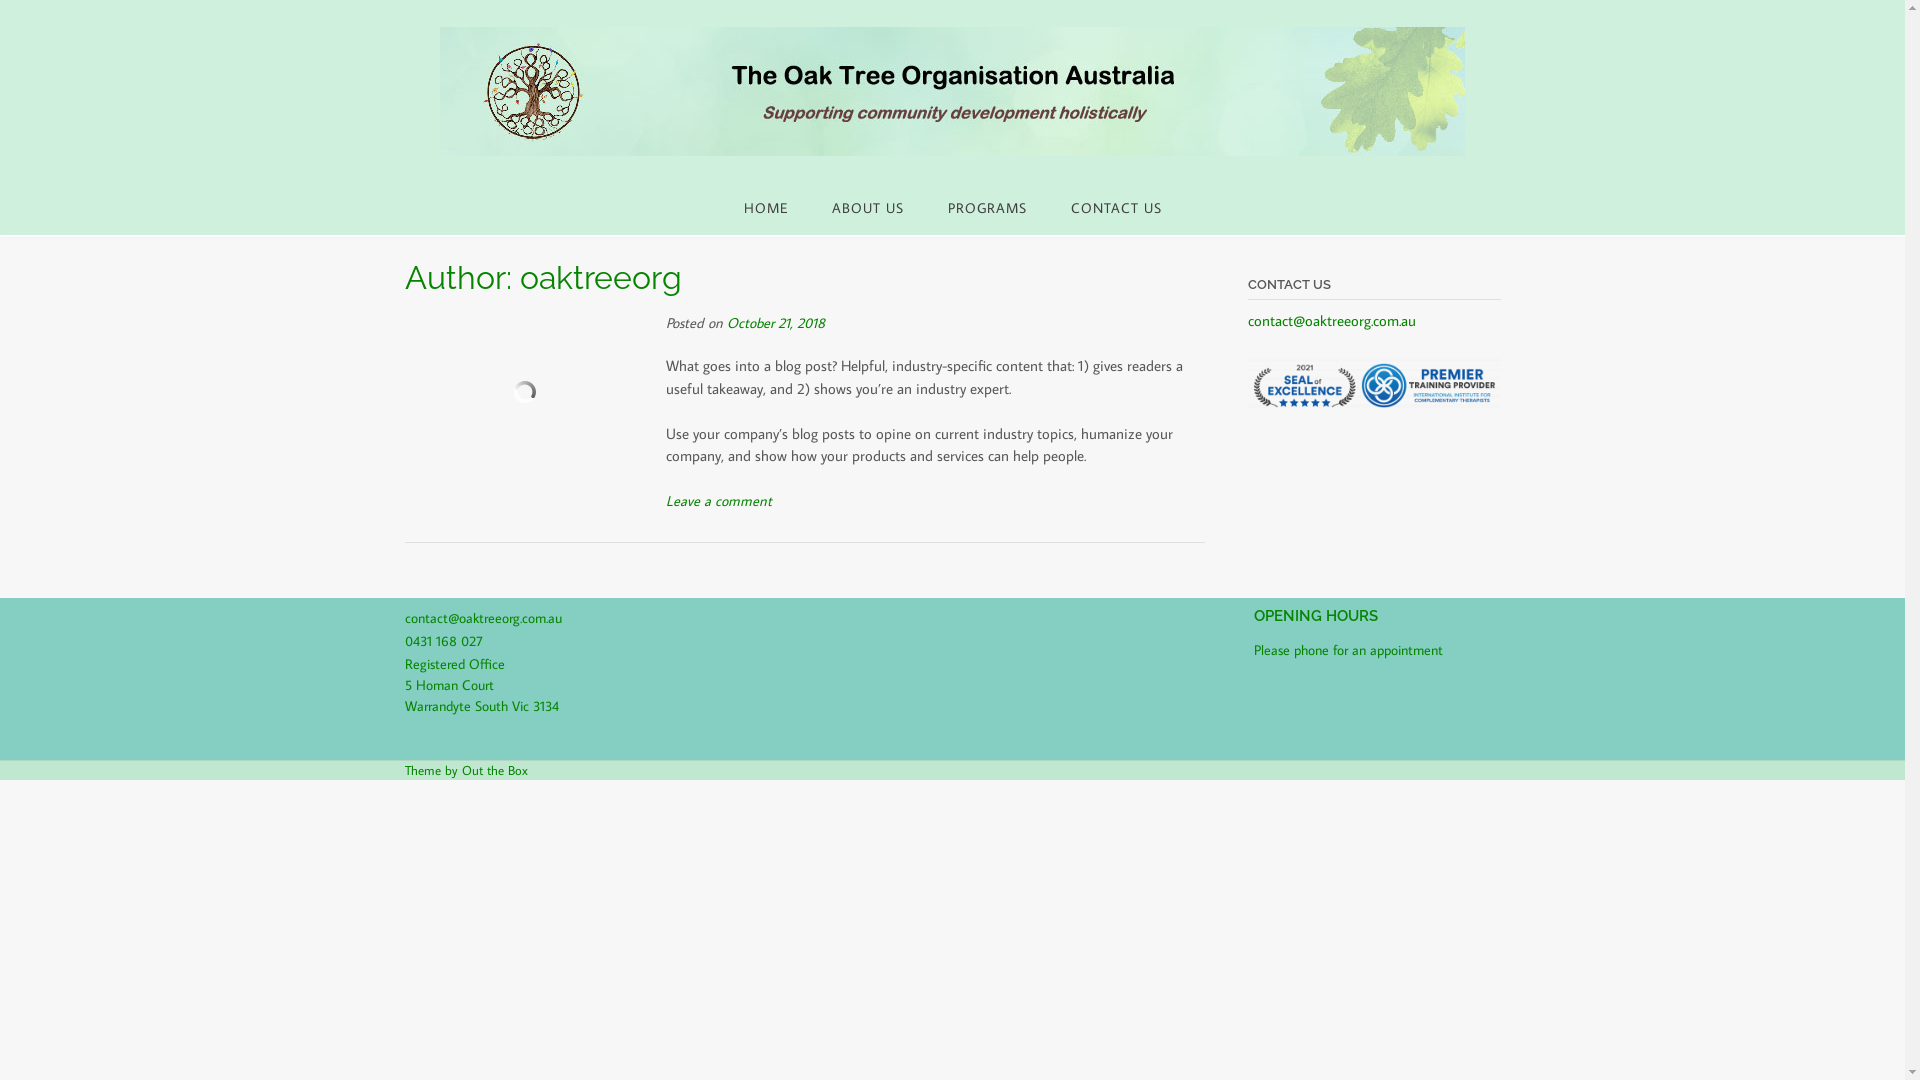 This screenshot has width=1920, height=1080. Describe the element at coordinates (766, 207) in the screenshot. I see `HOME` at that location.